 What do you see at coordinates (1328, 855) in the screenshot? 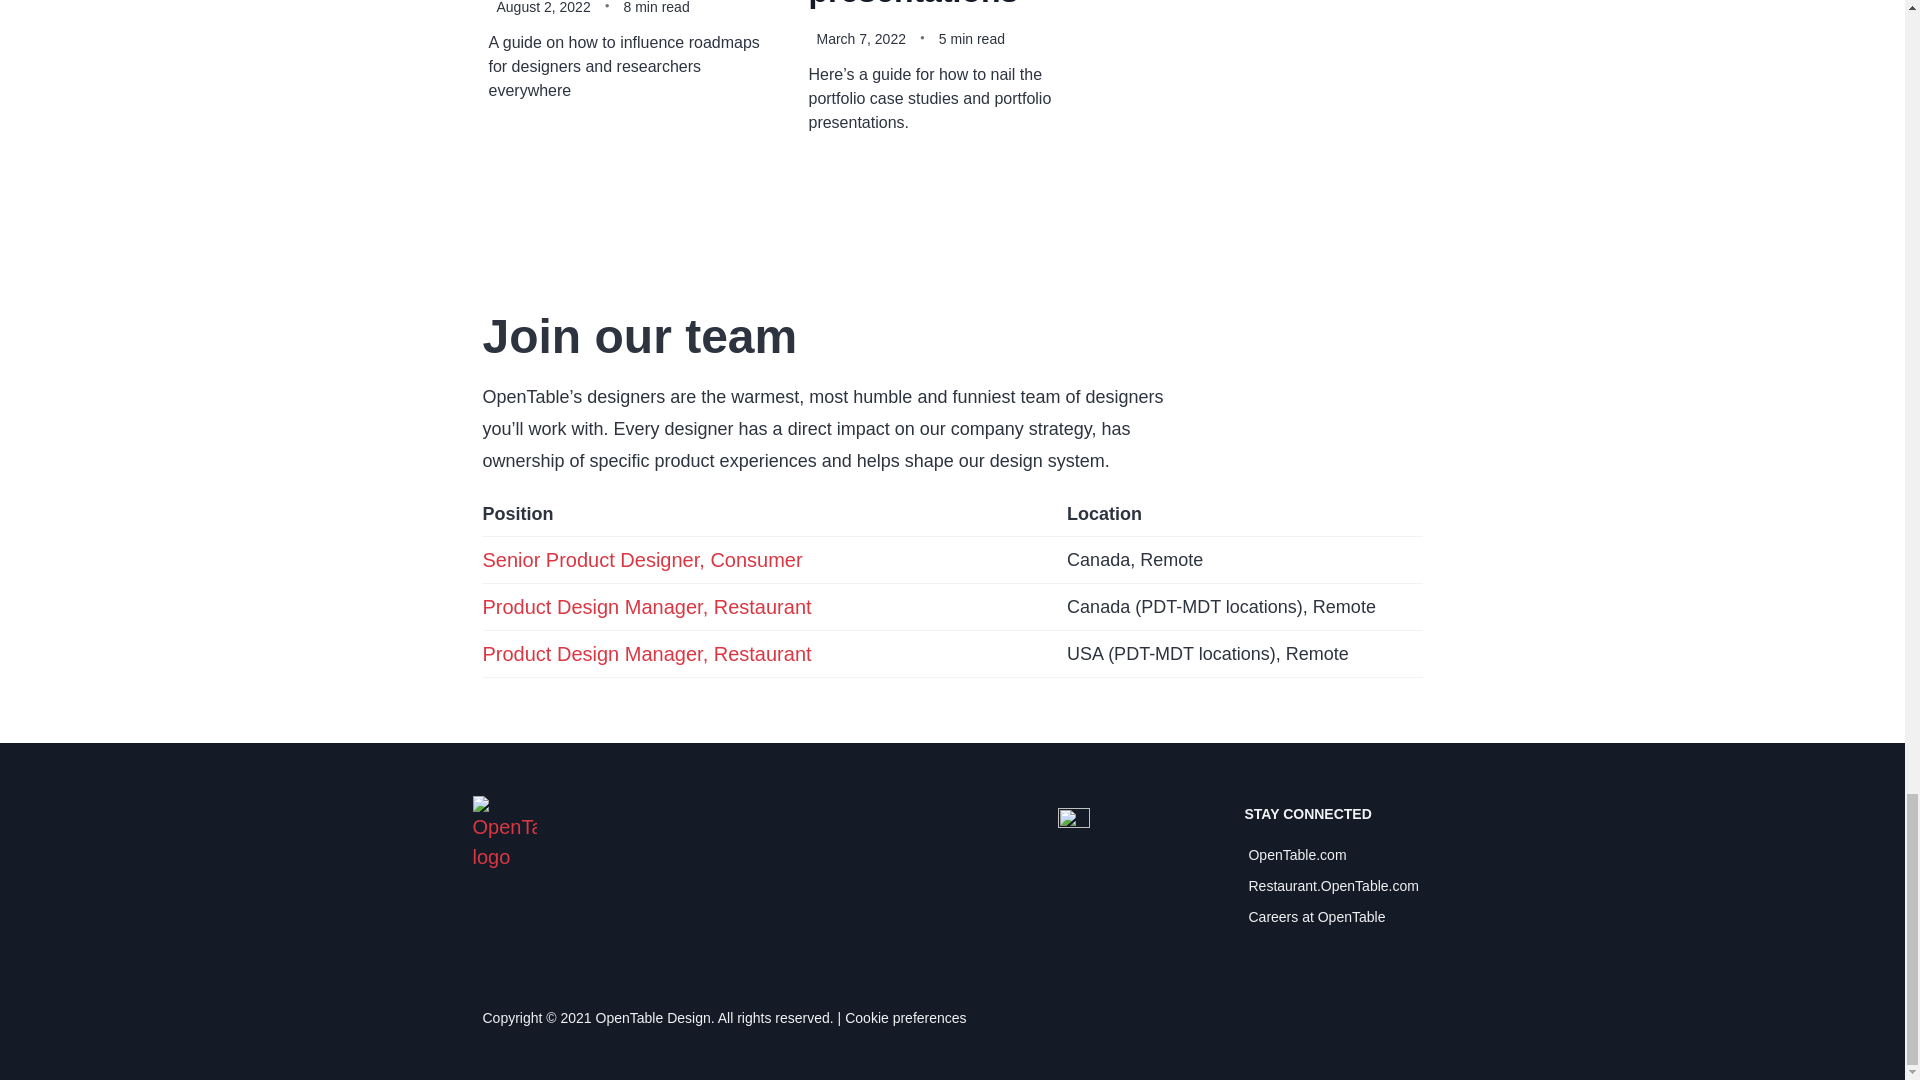
I see `OpenTable.com` at bounding box center [1328, 855].